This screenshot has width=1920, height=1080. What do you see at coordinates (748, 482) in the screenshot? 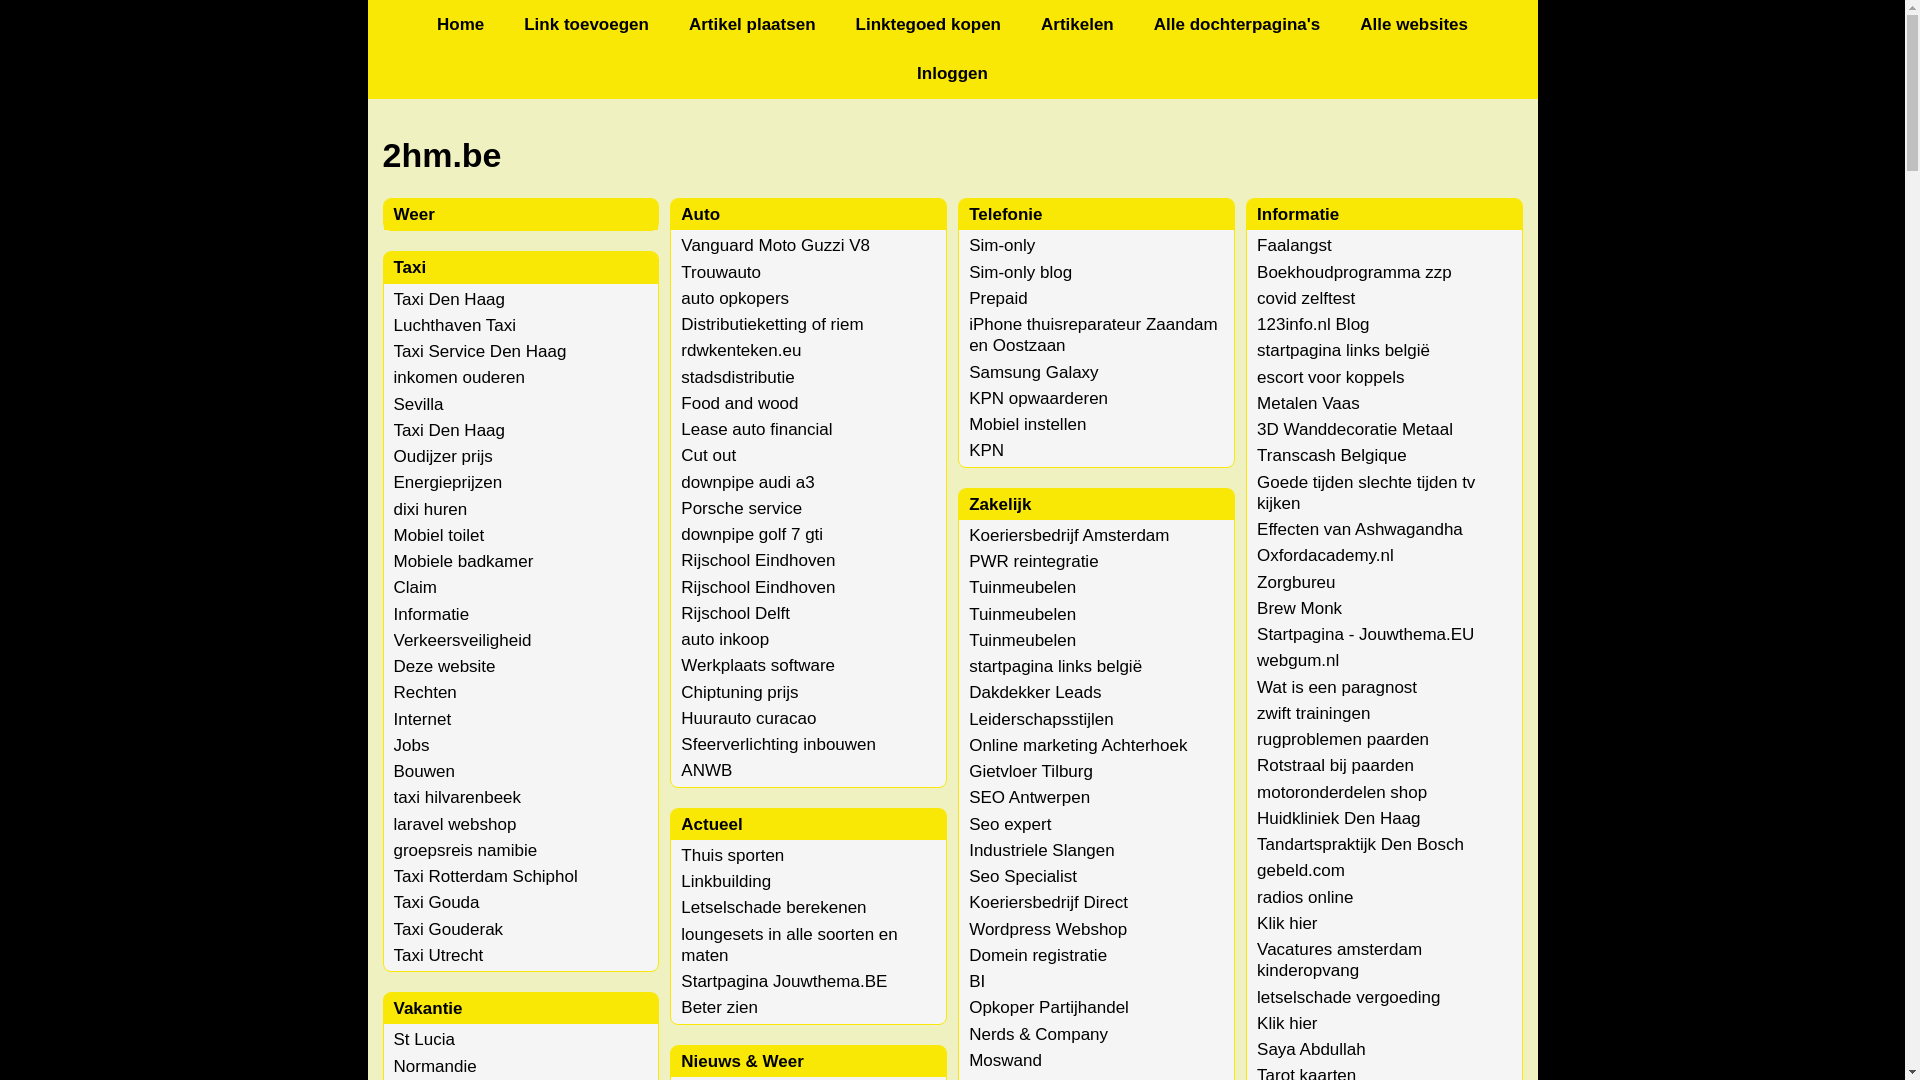
I see `downpipe audi a3` at bounding box center [748, 482].